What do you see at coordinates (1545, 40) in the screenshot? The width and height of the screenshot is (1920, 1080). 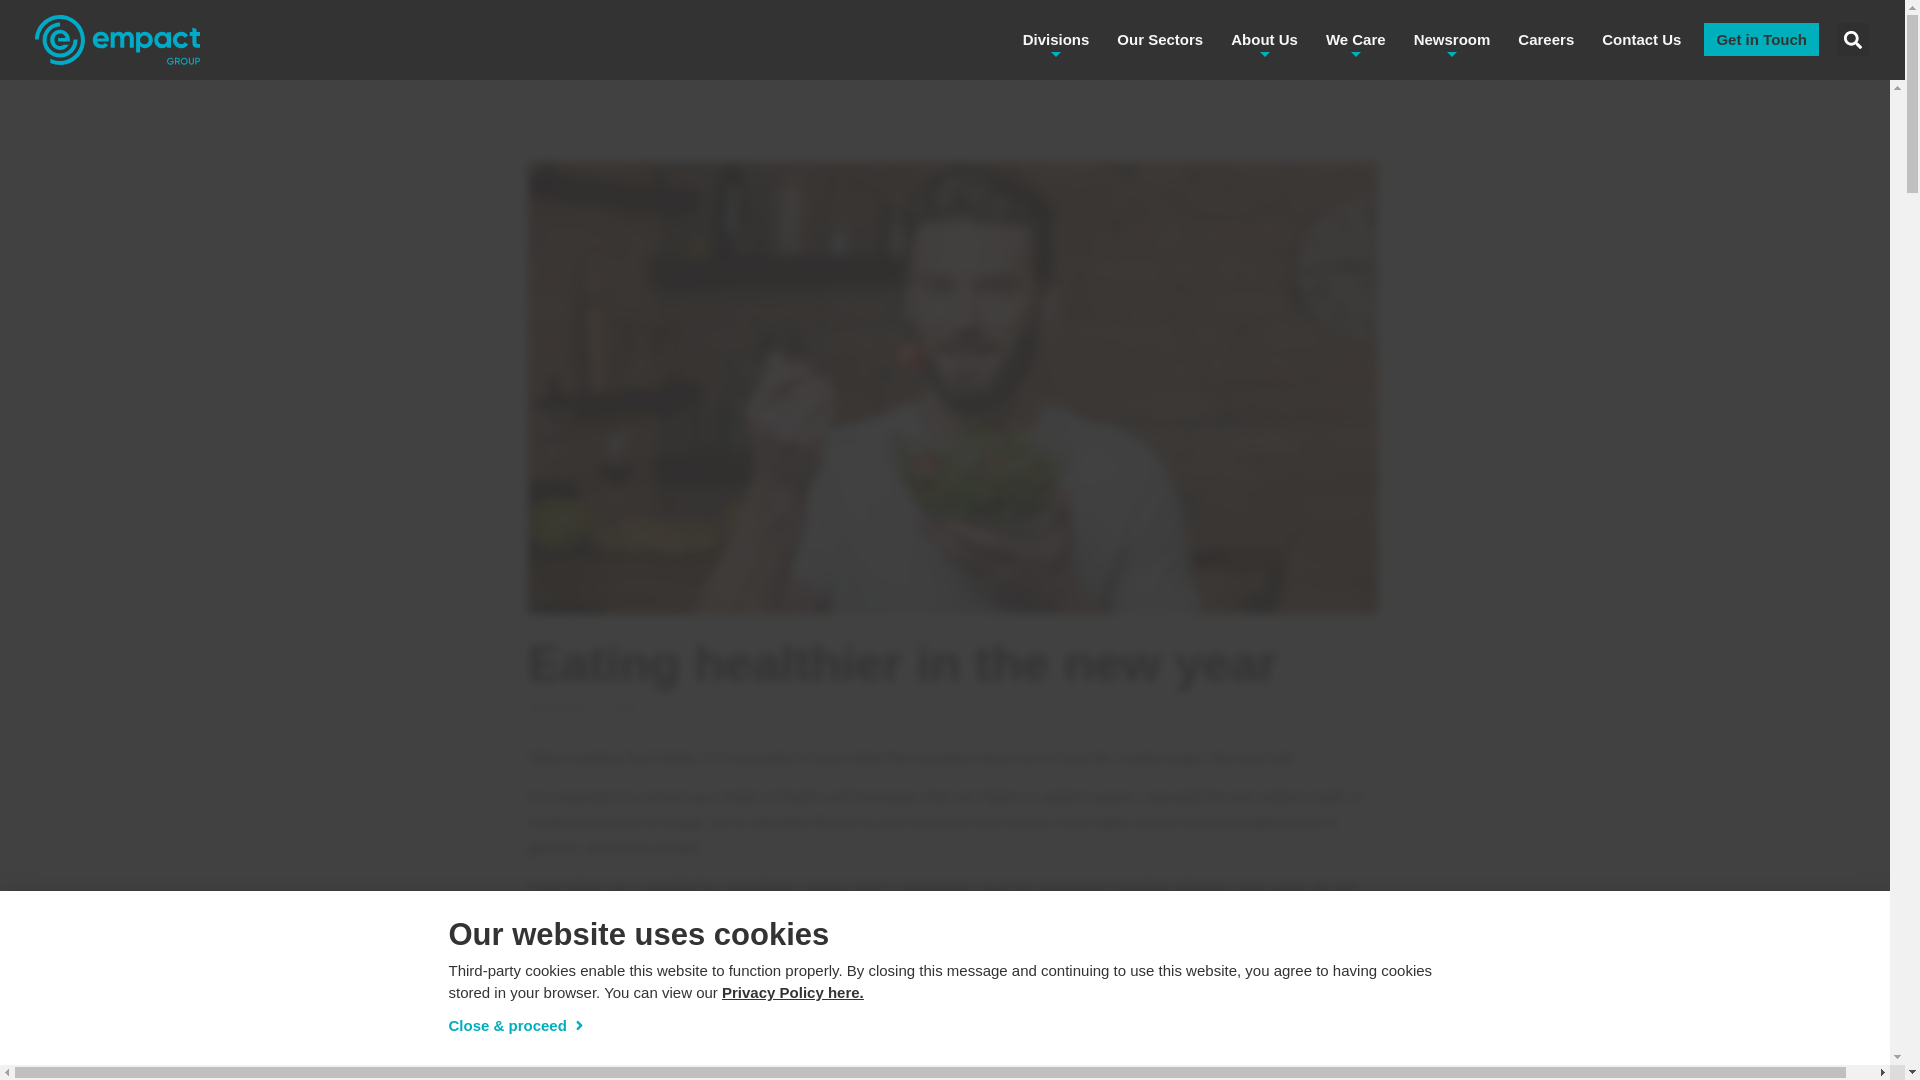 I see `Careers` at bounding box center [1545, 40].